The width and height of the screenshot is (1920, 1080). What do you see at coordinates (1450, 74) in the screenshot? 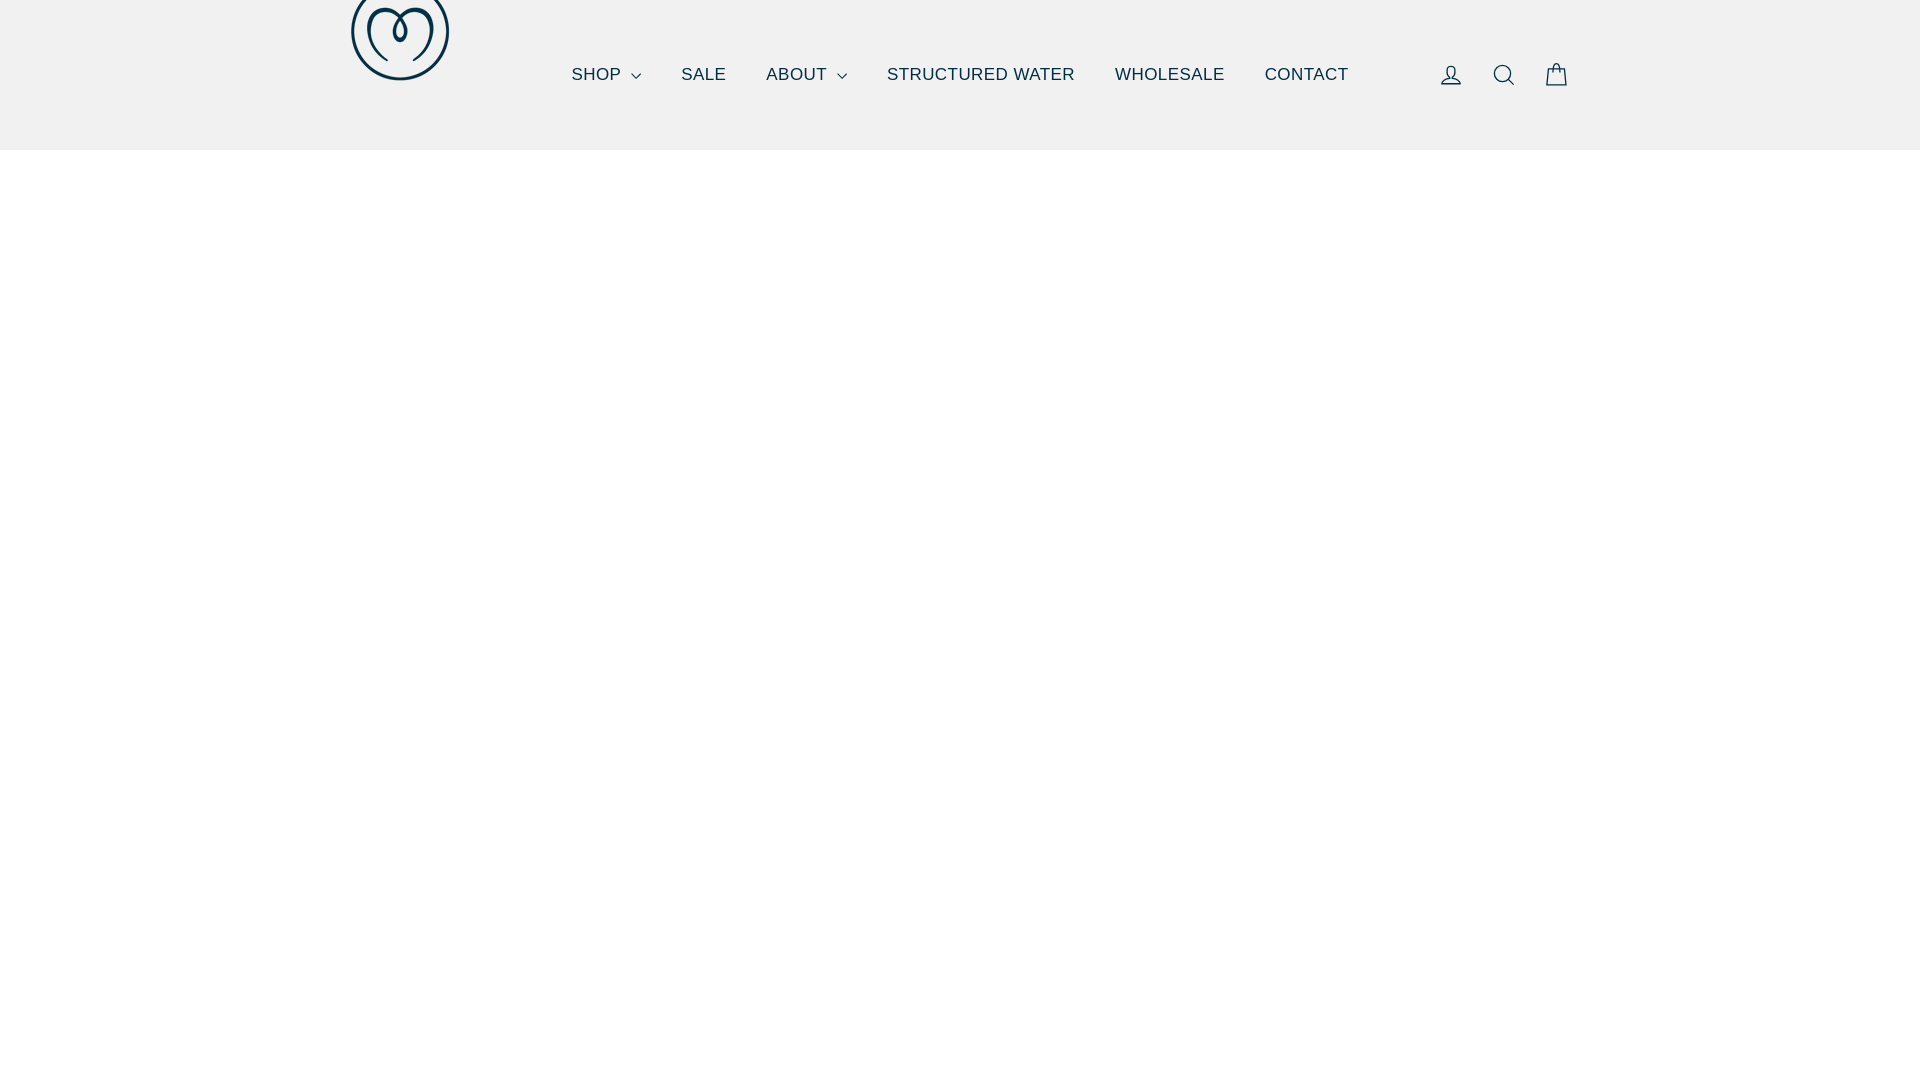
I see `account` at bounding box center [1450, 74].